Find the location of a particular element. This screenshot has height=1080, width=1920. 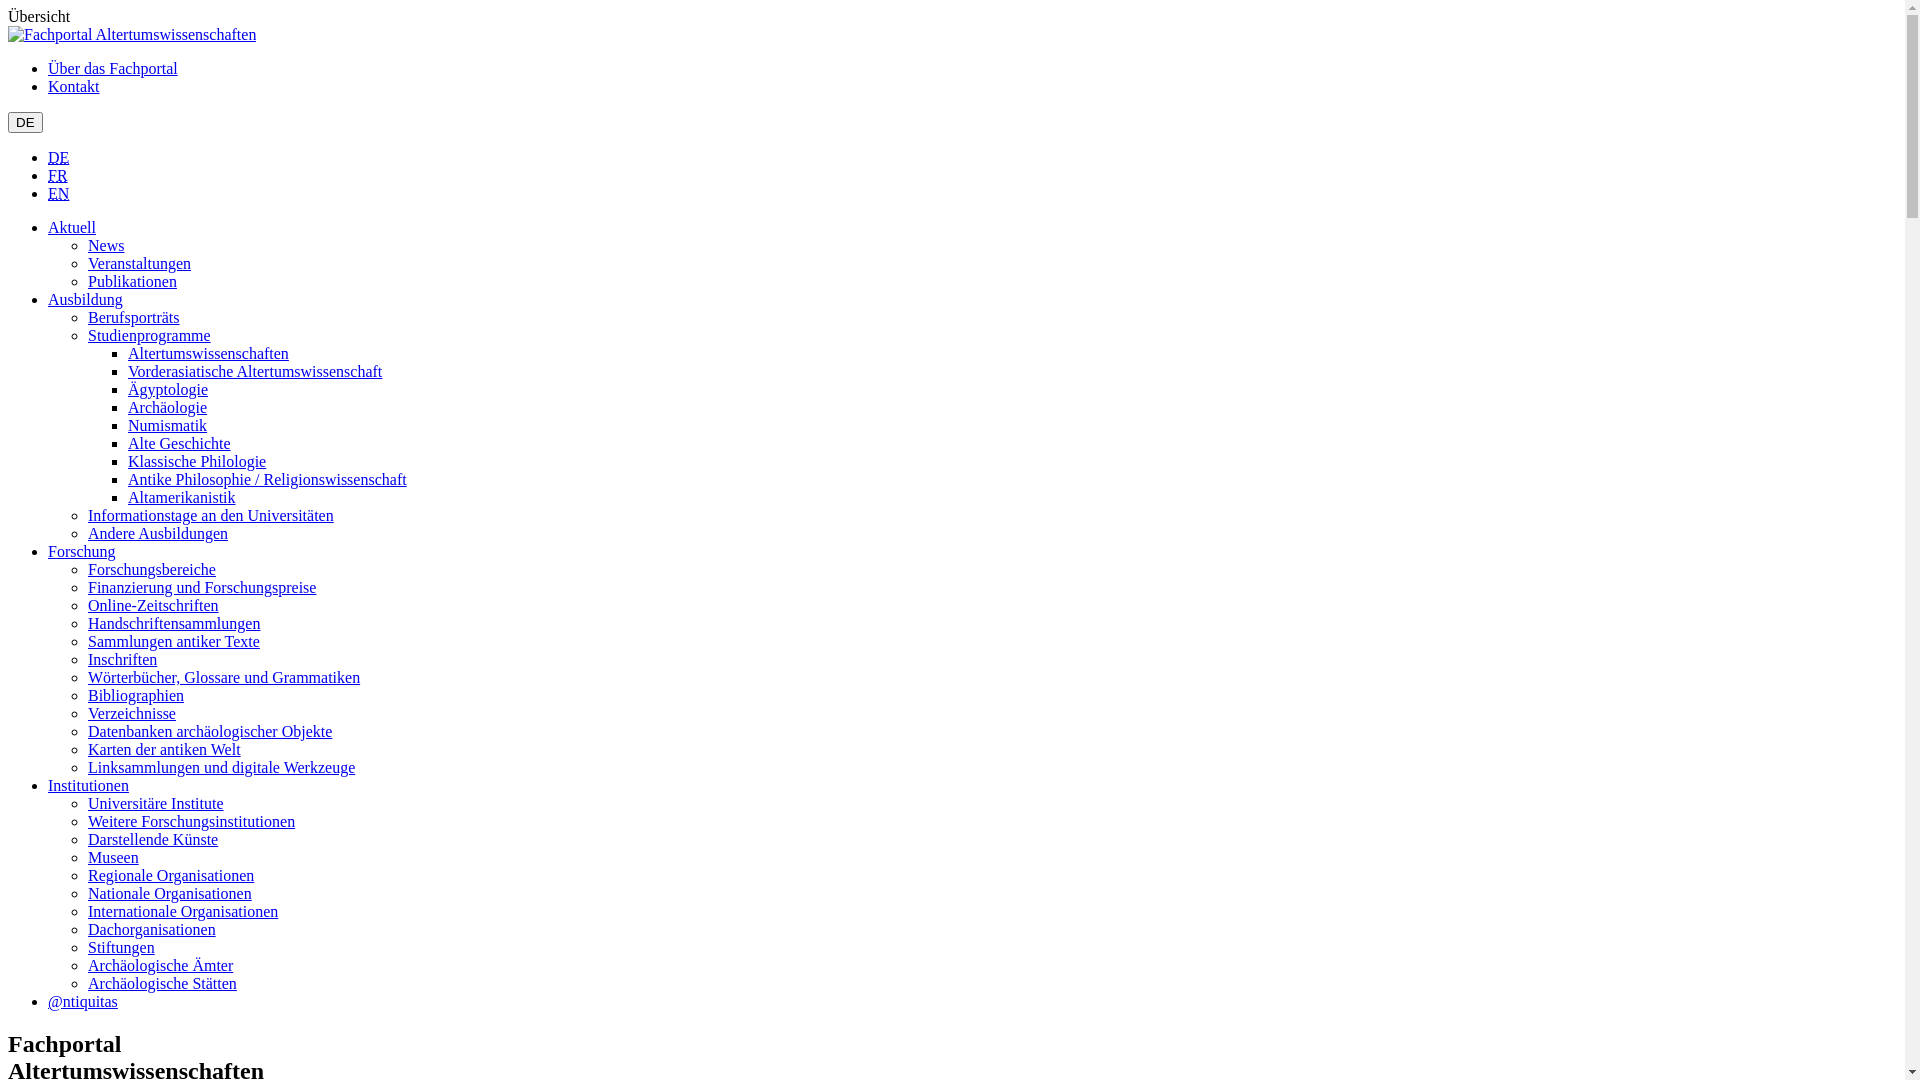

Internationale Organisationen is located at coordinates (183, 912).